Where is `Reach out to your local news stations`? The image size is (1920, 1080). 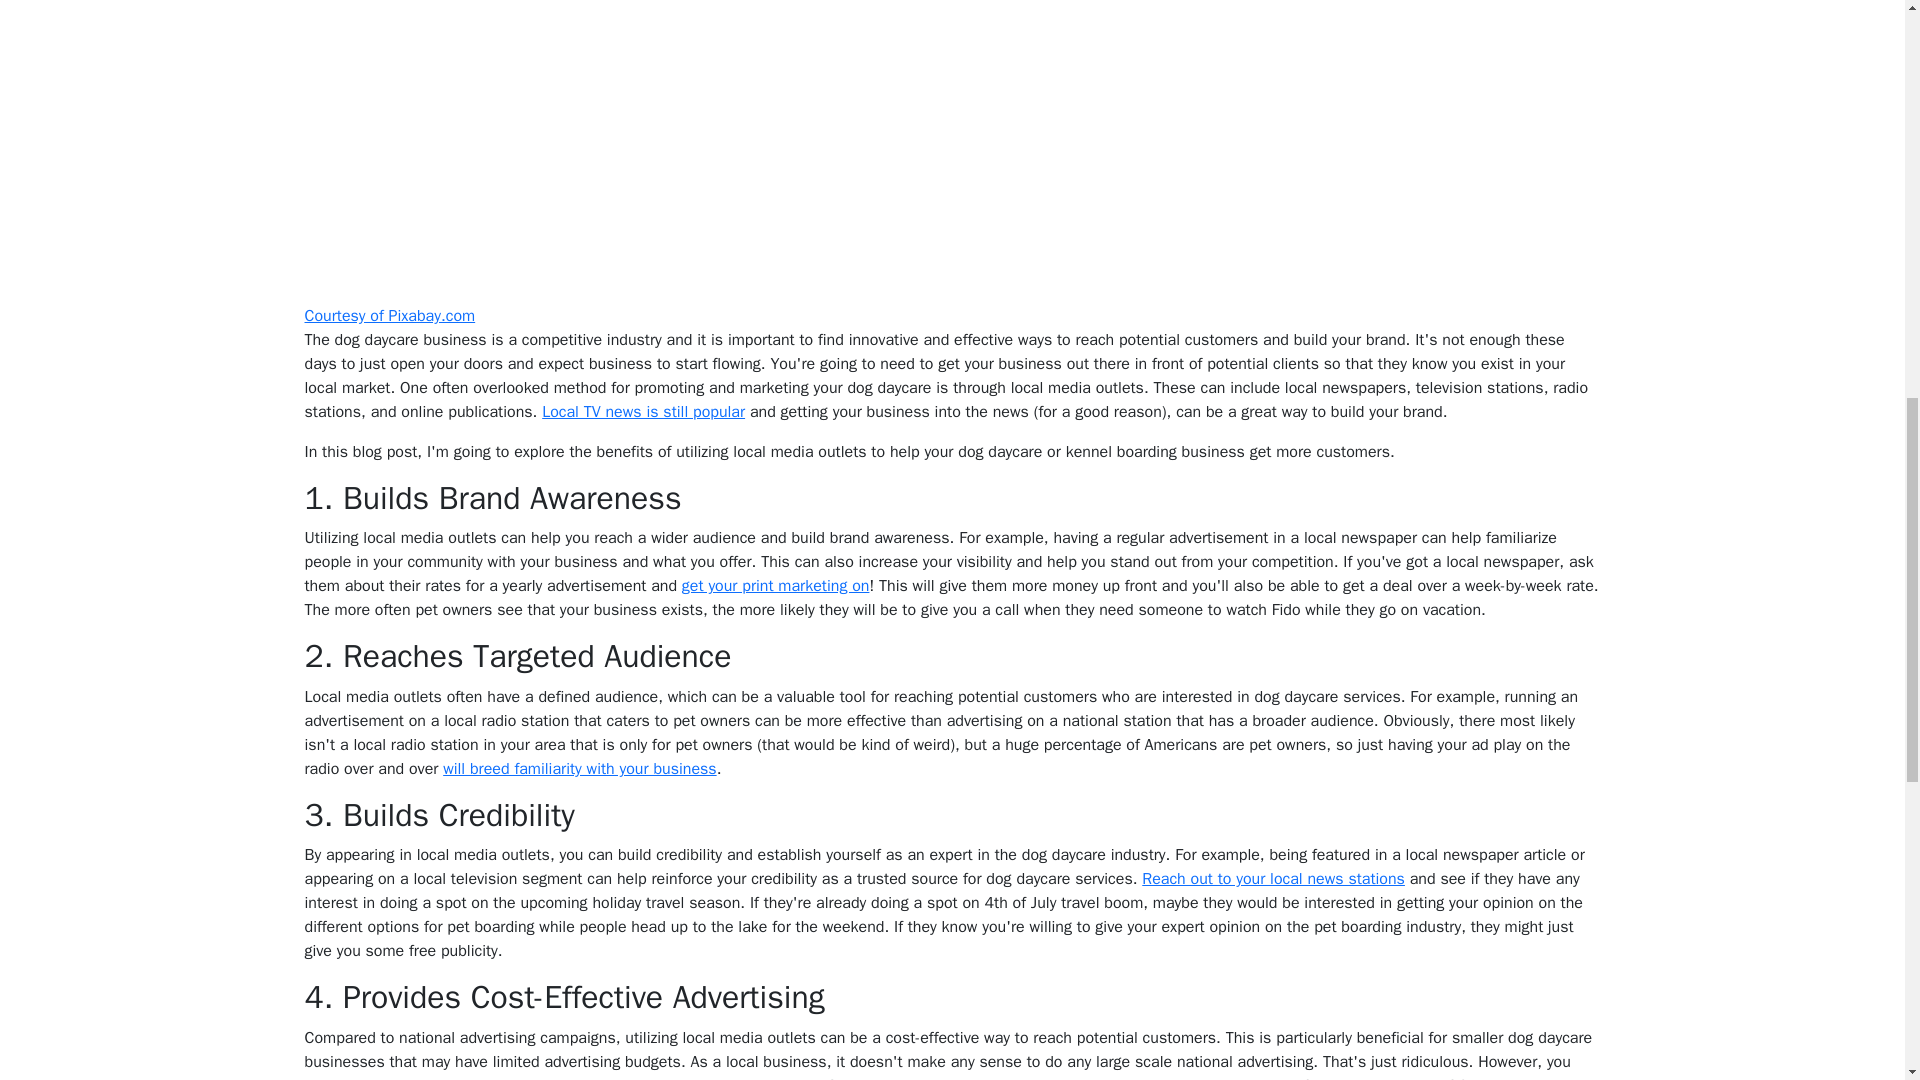 Reach out to your local news stations is located at coordinates (1274, 84).